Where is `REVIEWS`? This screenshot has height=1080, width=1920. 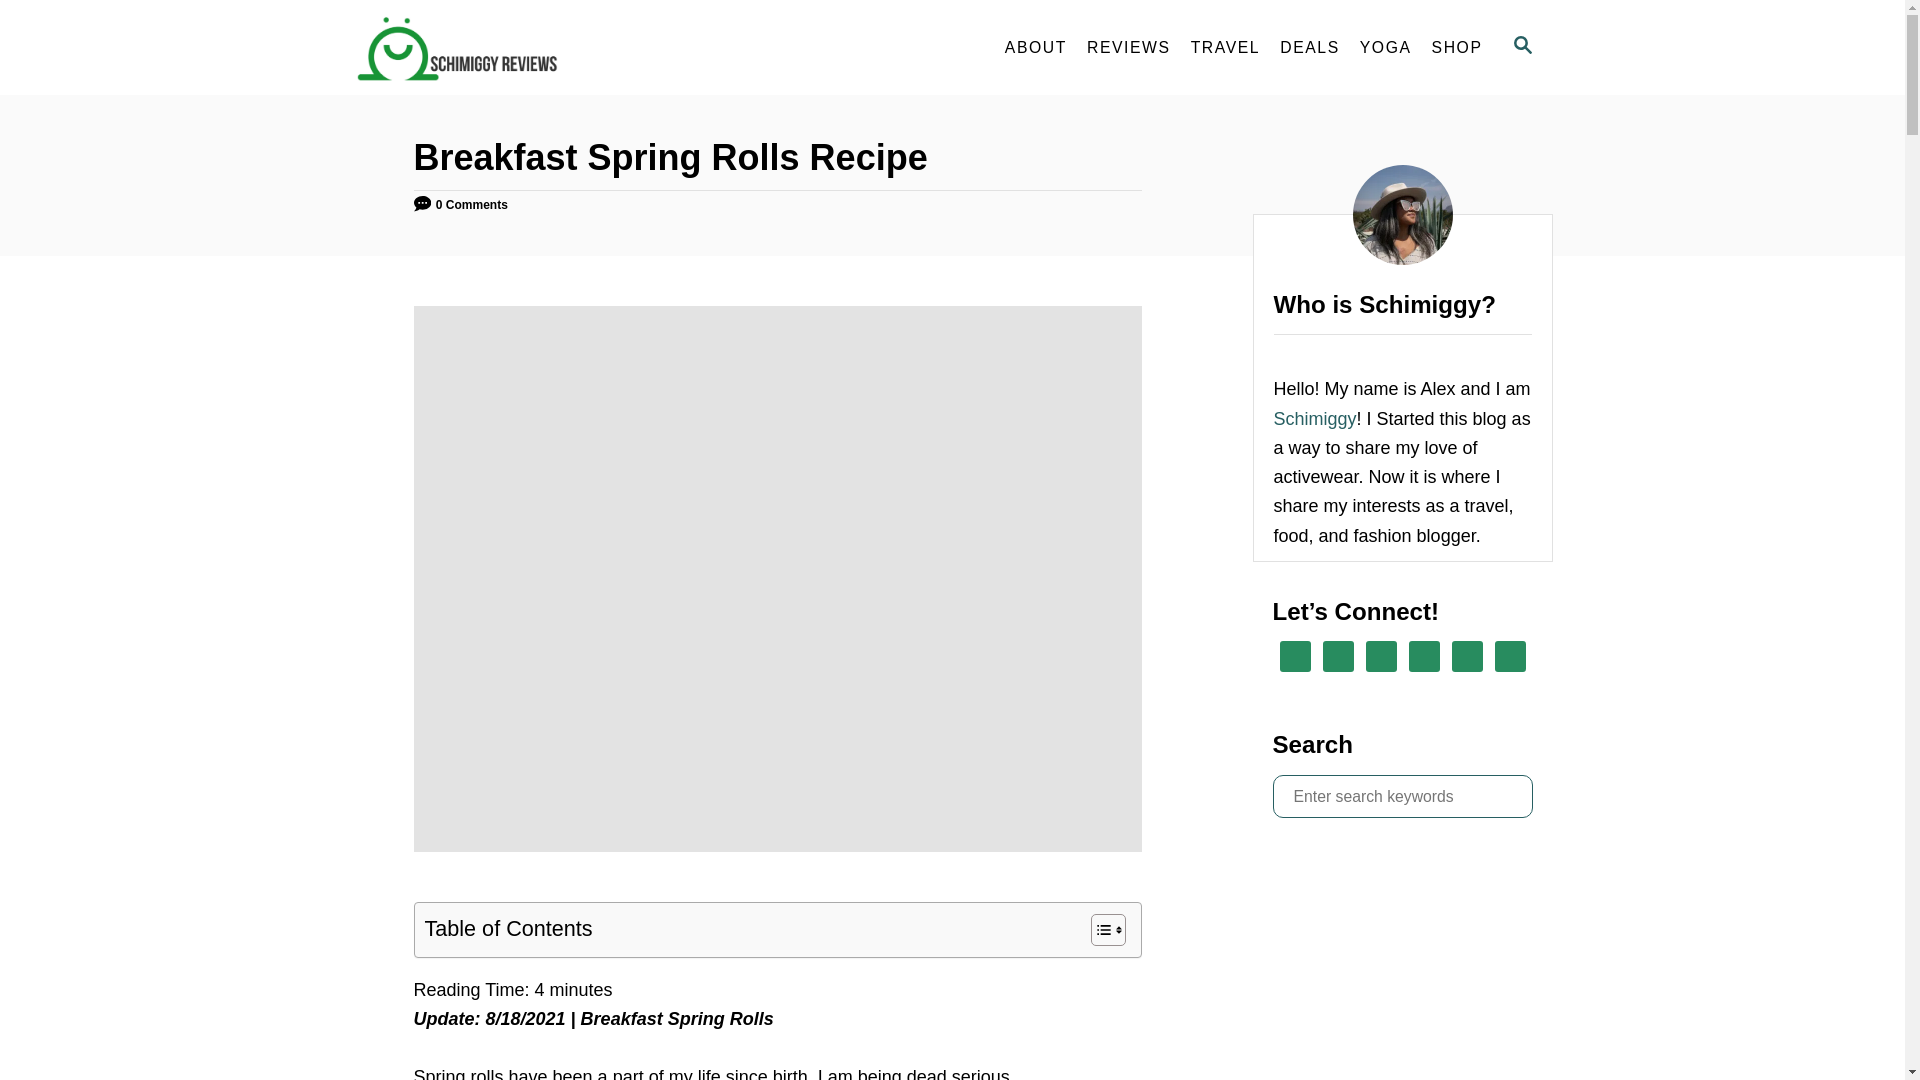
REVIEWS is located at coordinates (1128, 48).